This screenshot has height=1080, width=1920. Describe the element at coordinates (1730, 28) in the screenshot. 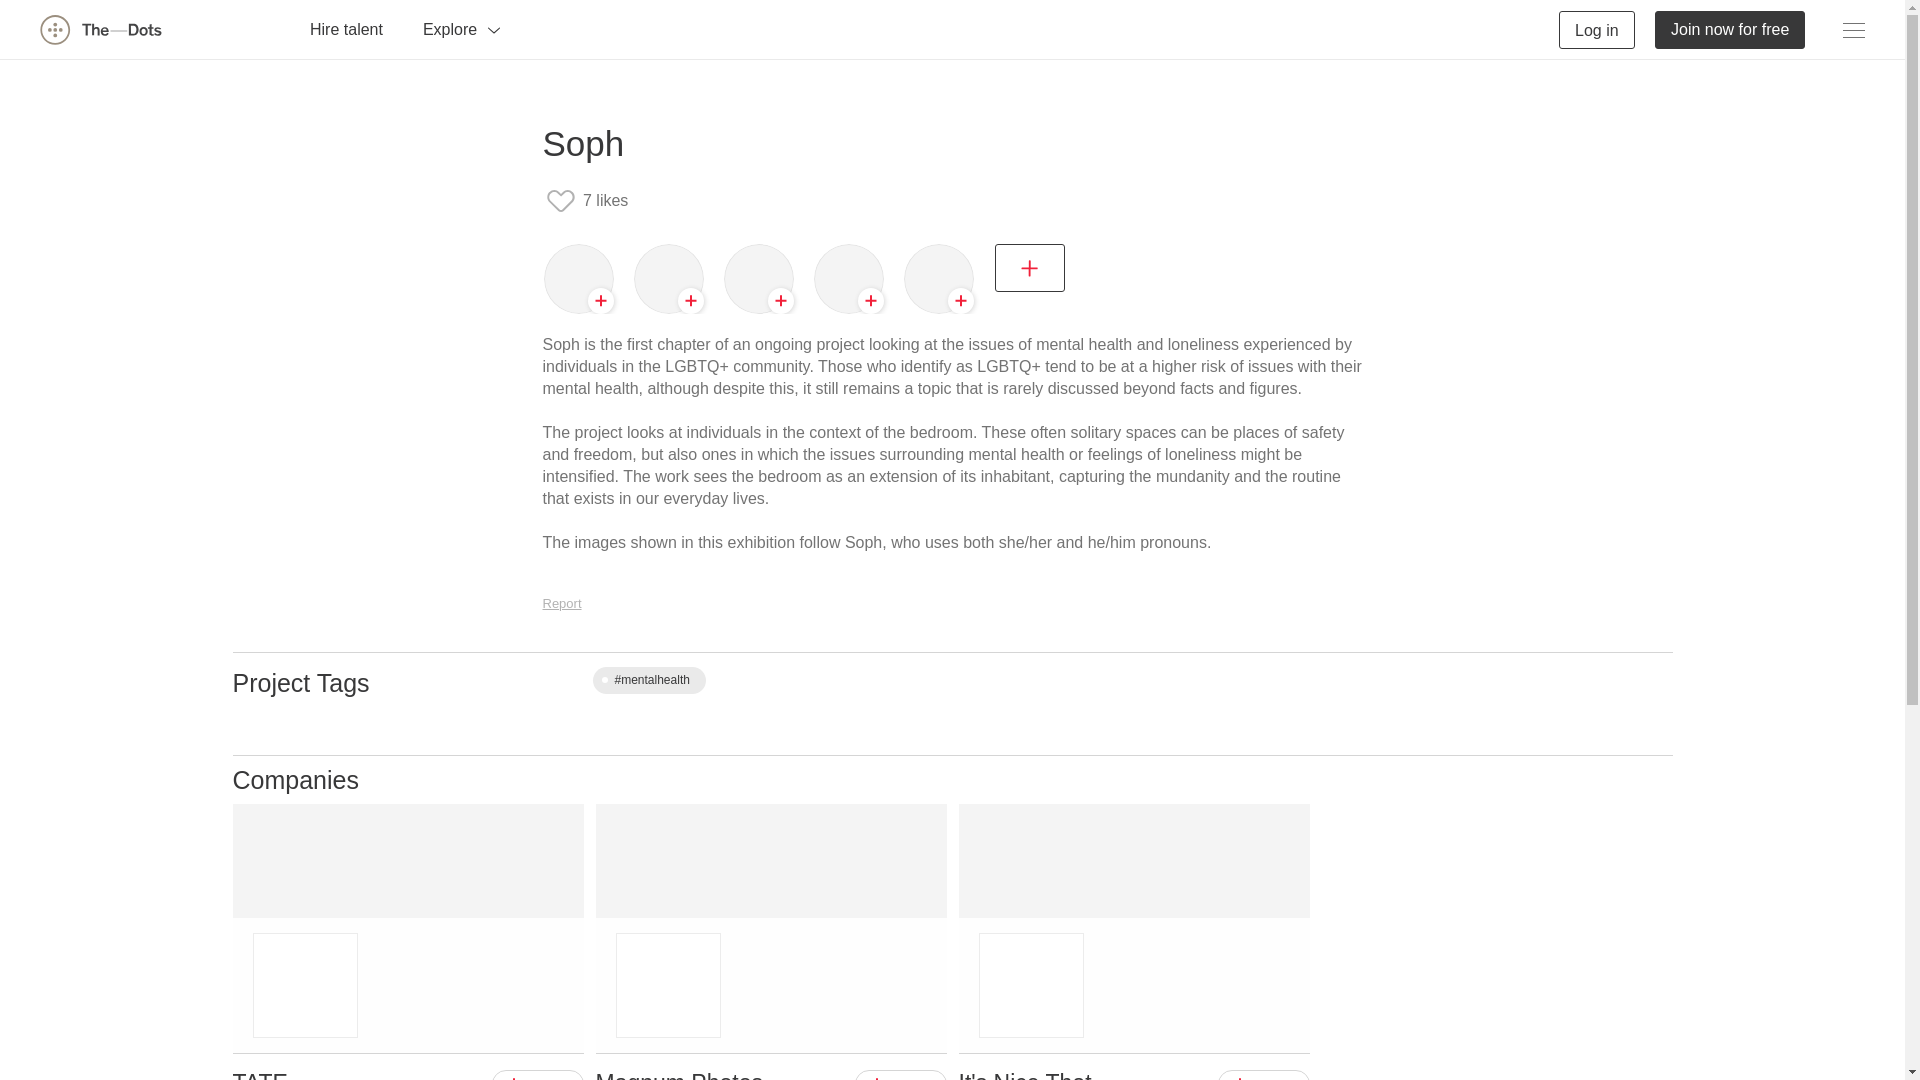

I see `Join now for free` at that location.